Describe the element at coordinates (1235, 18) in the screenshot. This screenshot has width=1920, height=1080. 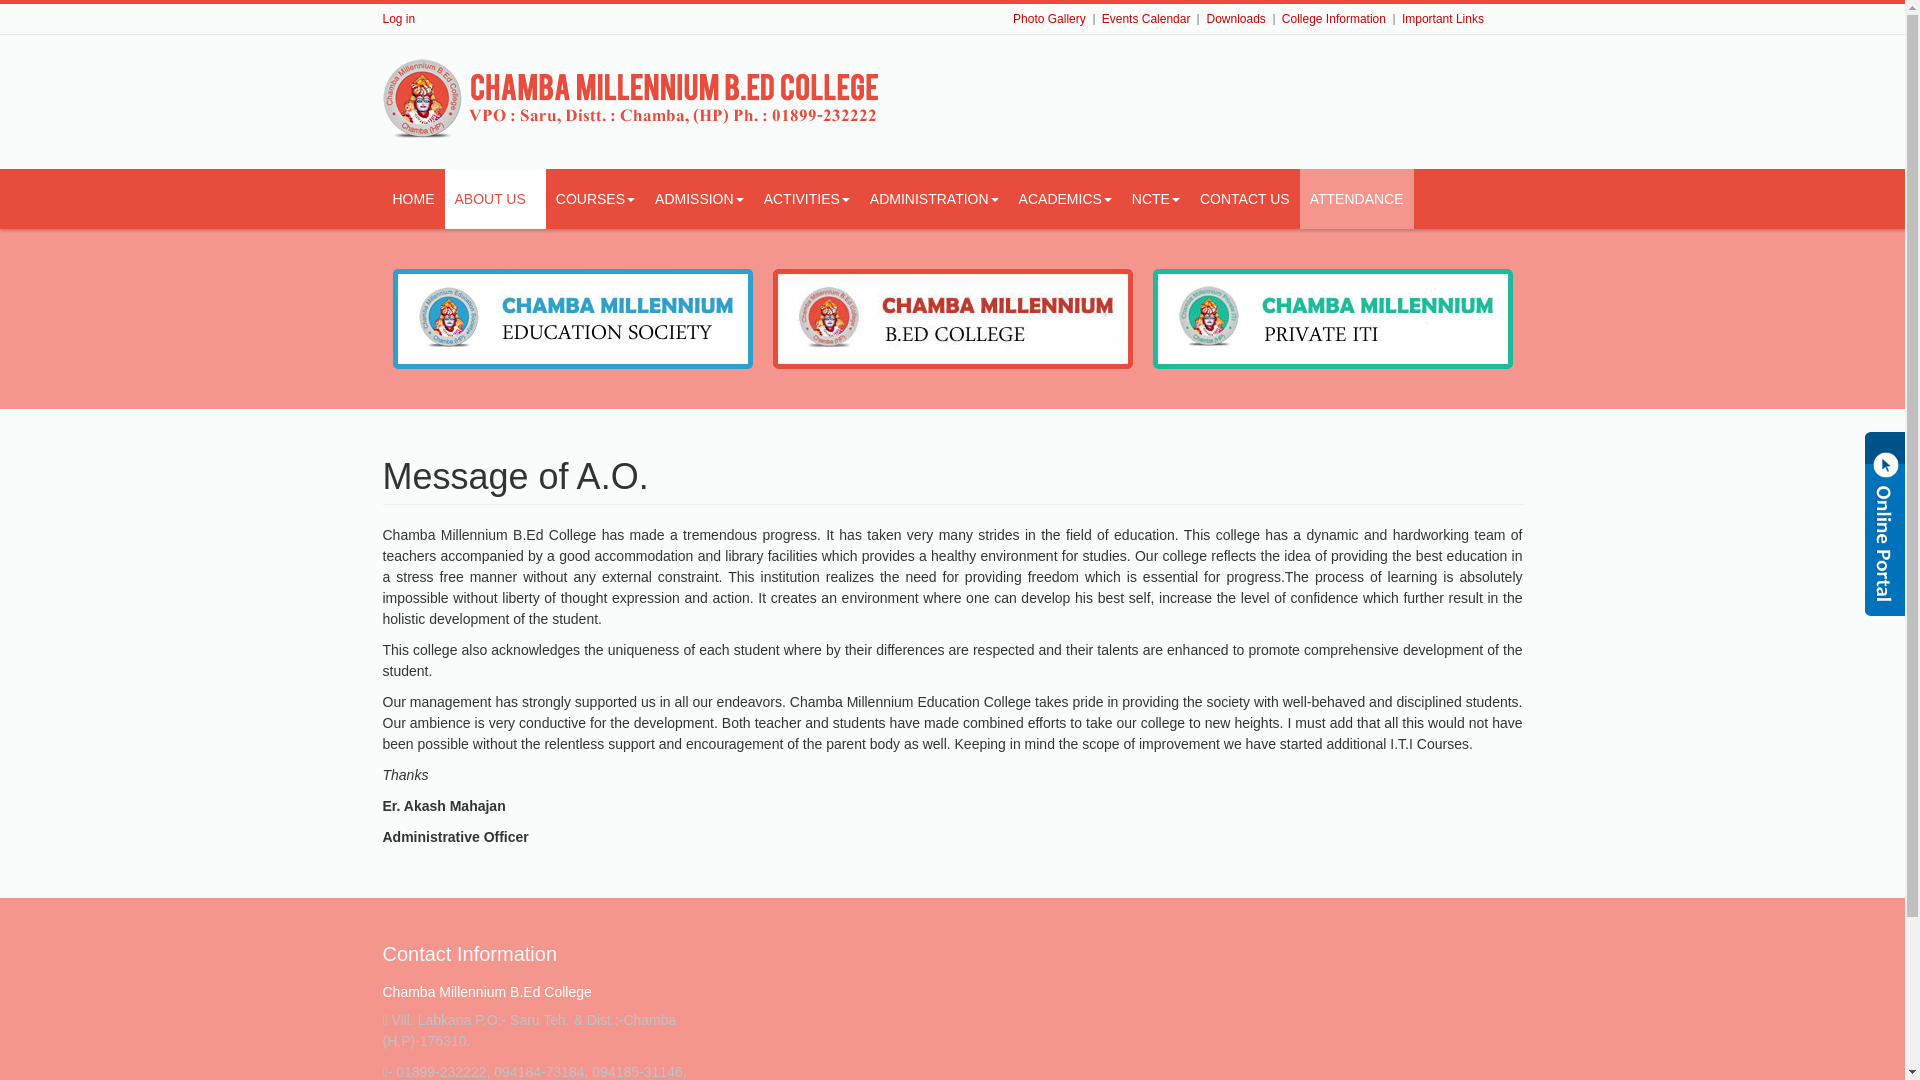
I see `Downloads` at that location.